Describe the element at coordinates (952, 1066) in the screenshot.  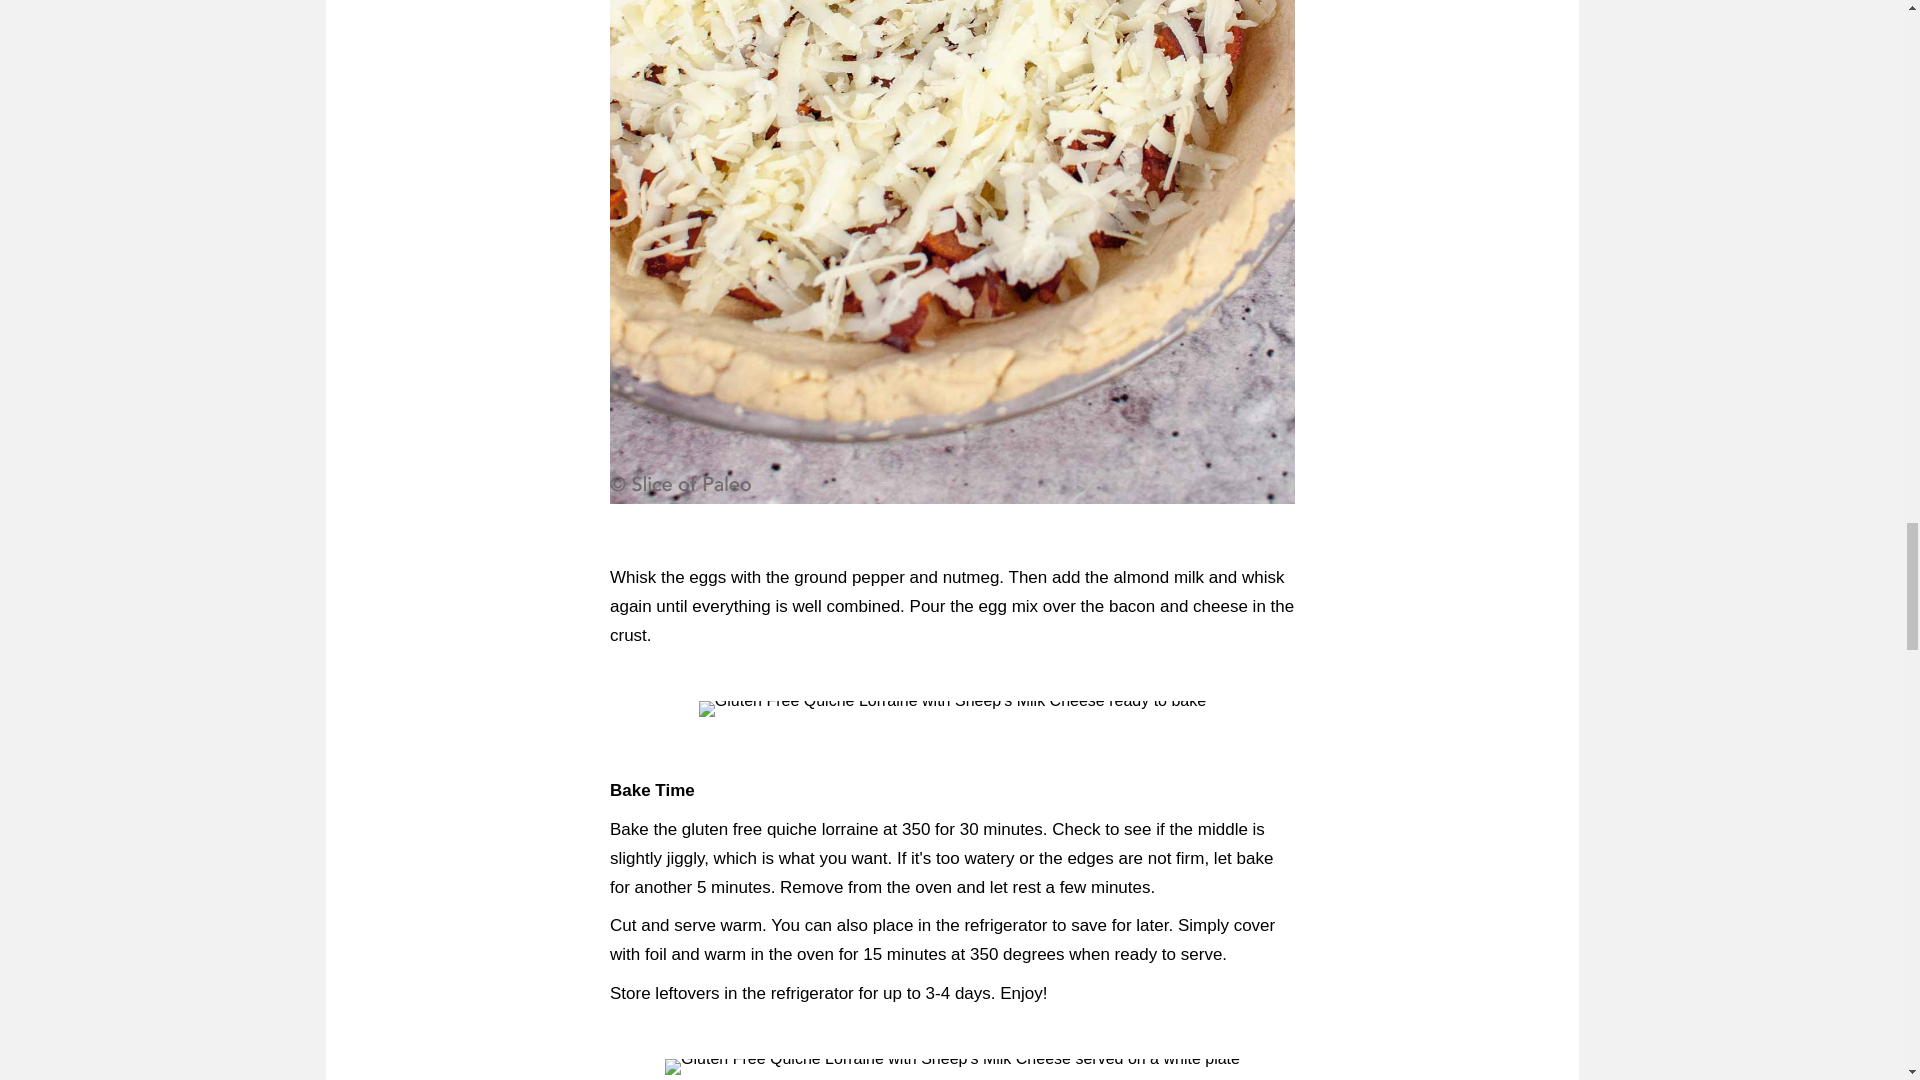
I see `slice-of-paleo-mocktail-5` at that location.